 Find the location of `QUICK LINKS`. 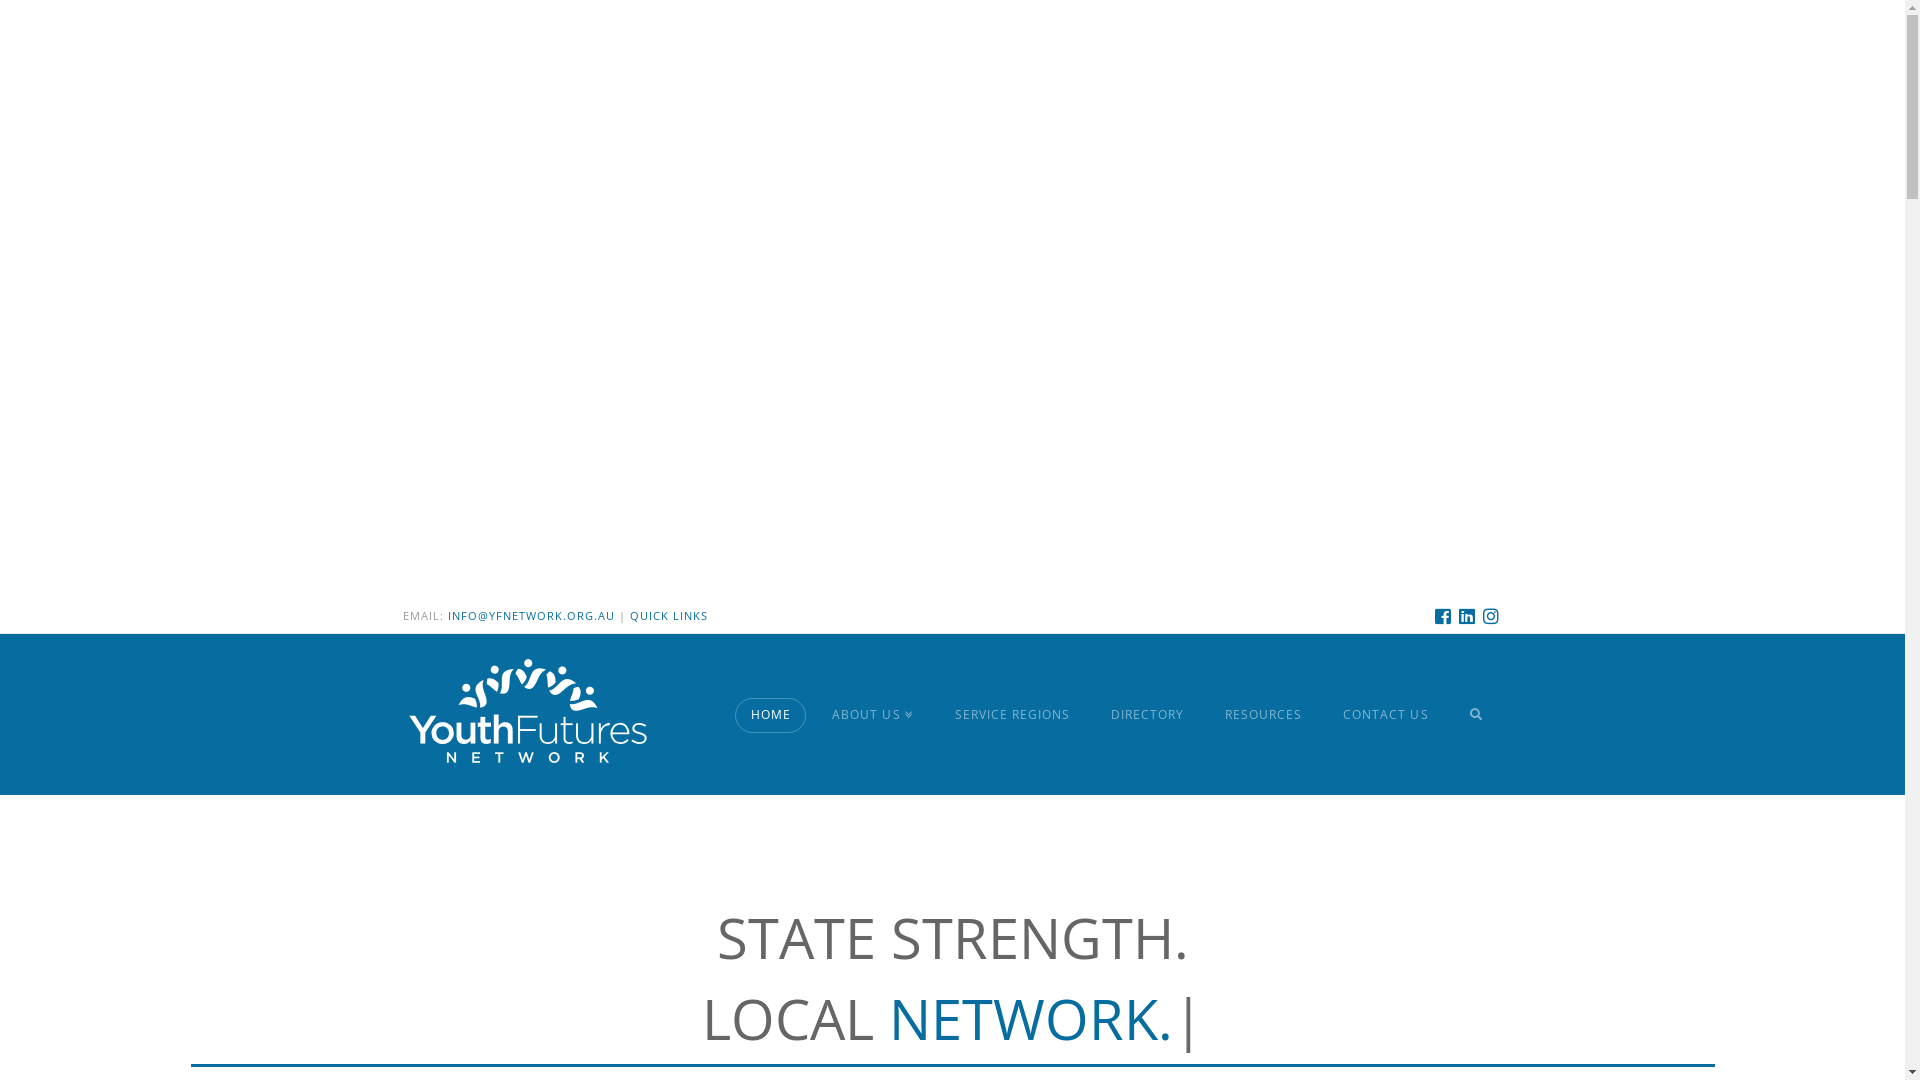

QUICK LINKS is located at coordinates (669, 616).